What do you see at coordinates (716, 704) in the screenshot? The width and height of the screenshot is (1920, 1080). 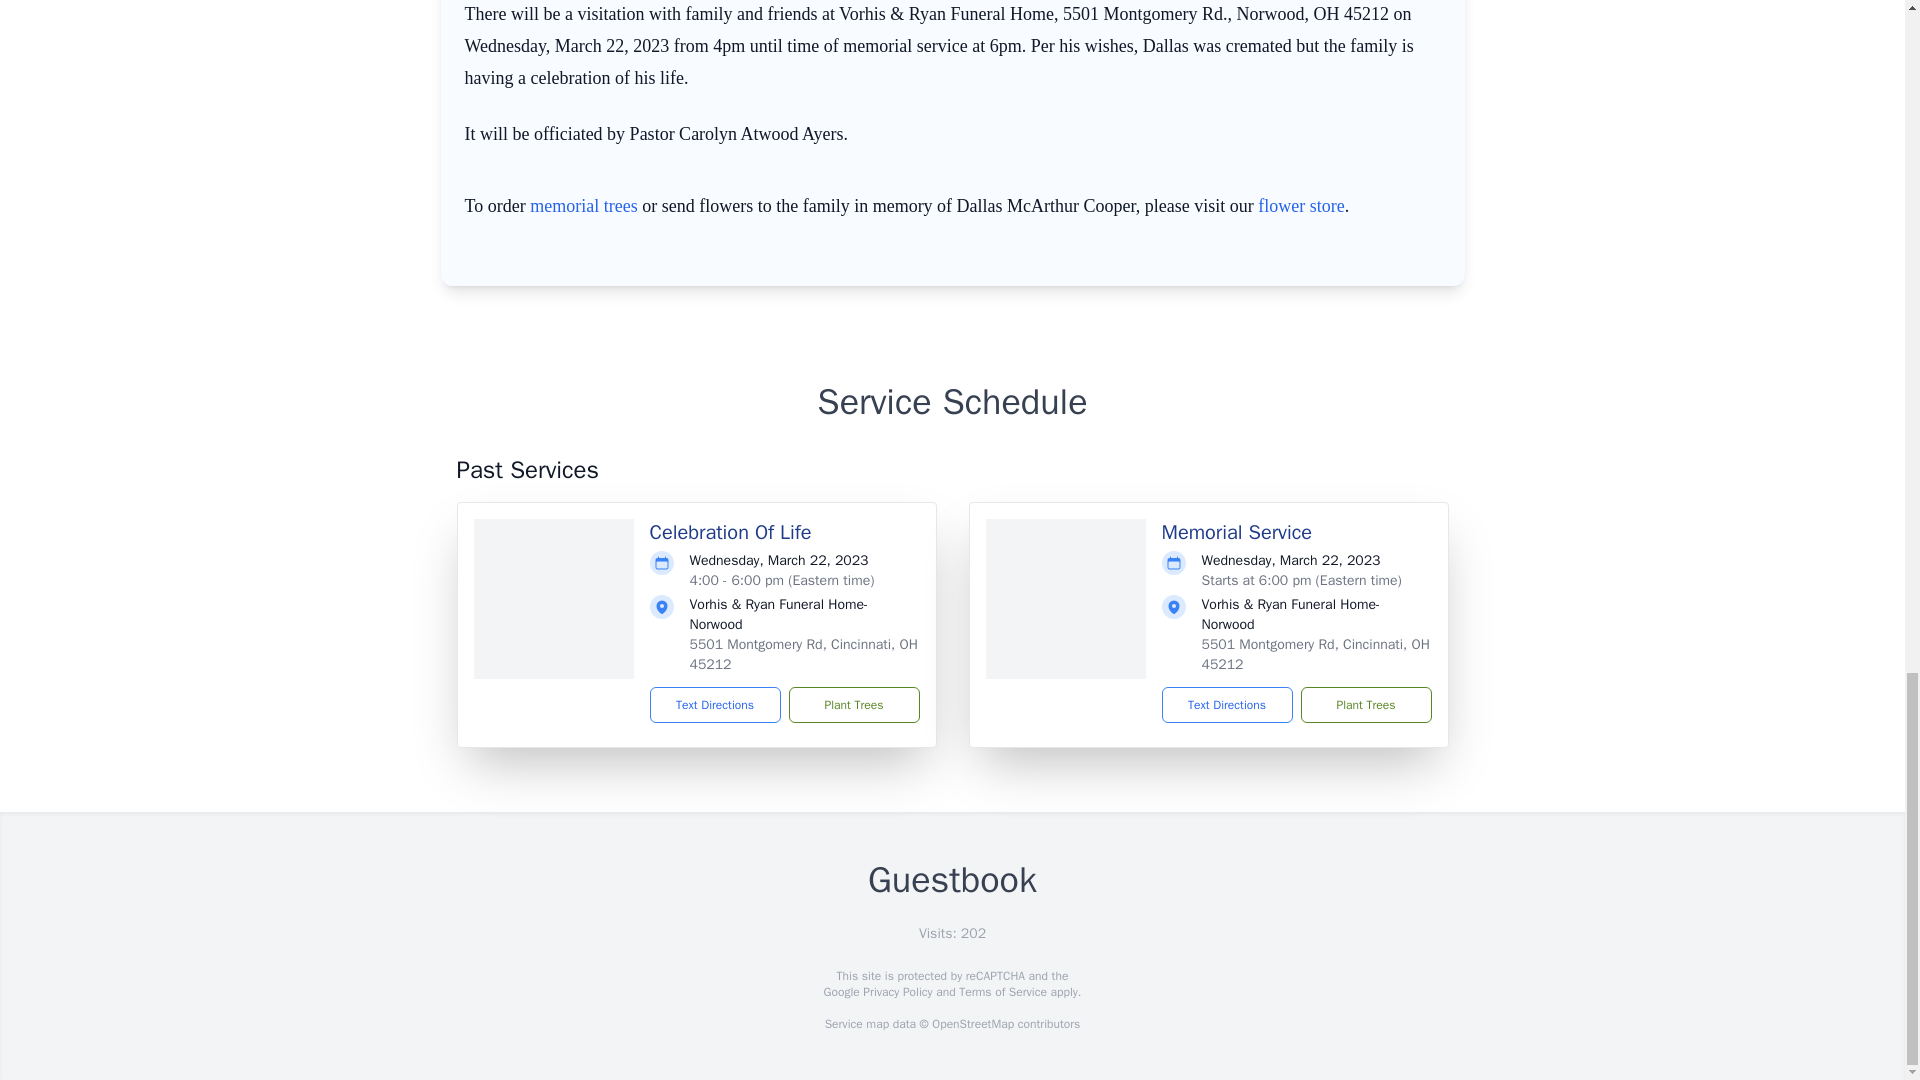 I see `Text Directions` at bounding box center [716, 704].